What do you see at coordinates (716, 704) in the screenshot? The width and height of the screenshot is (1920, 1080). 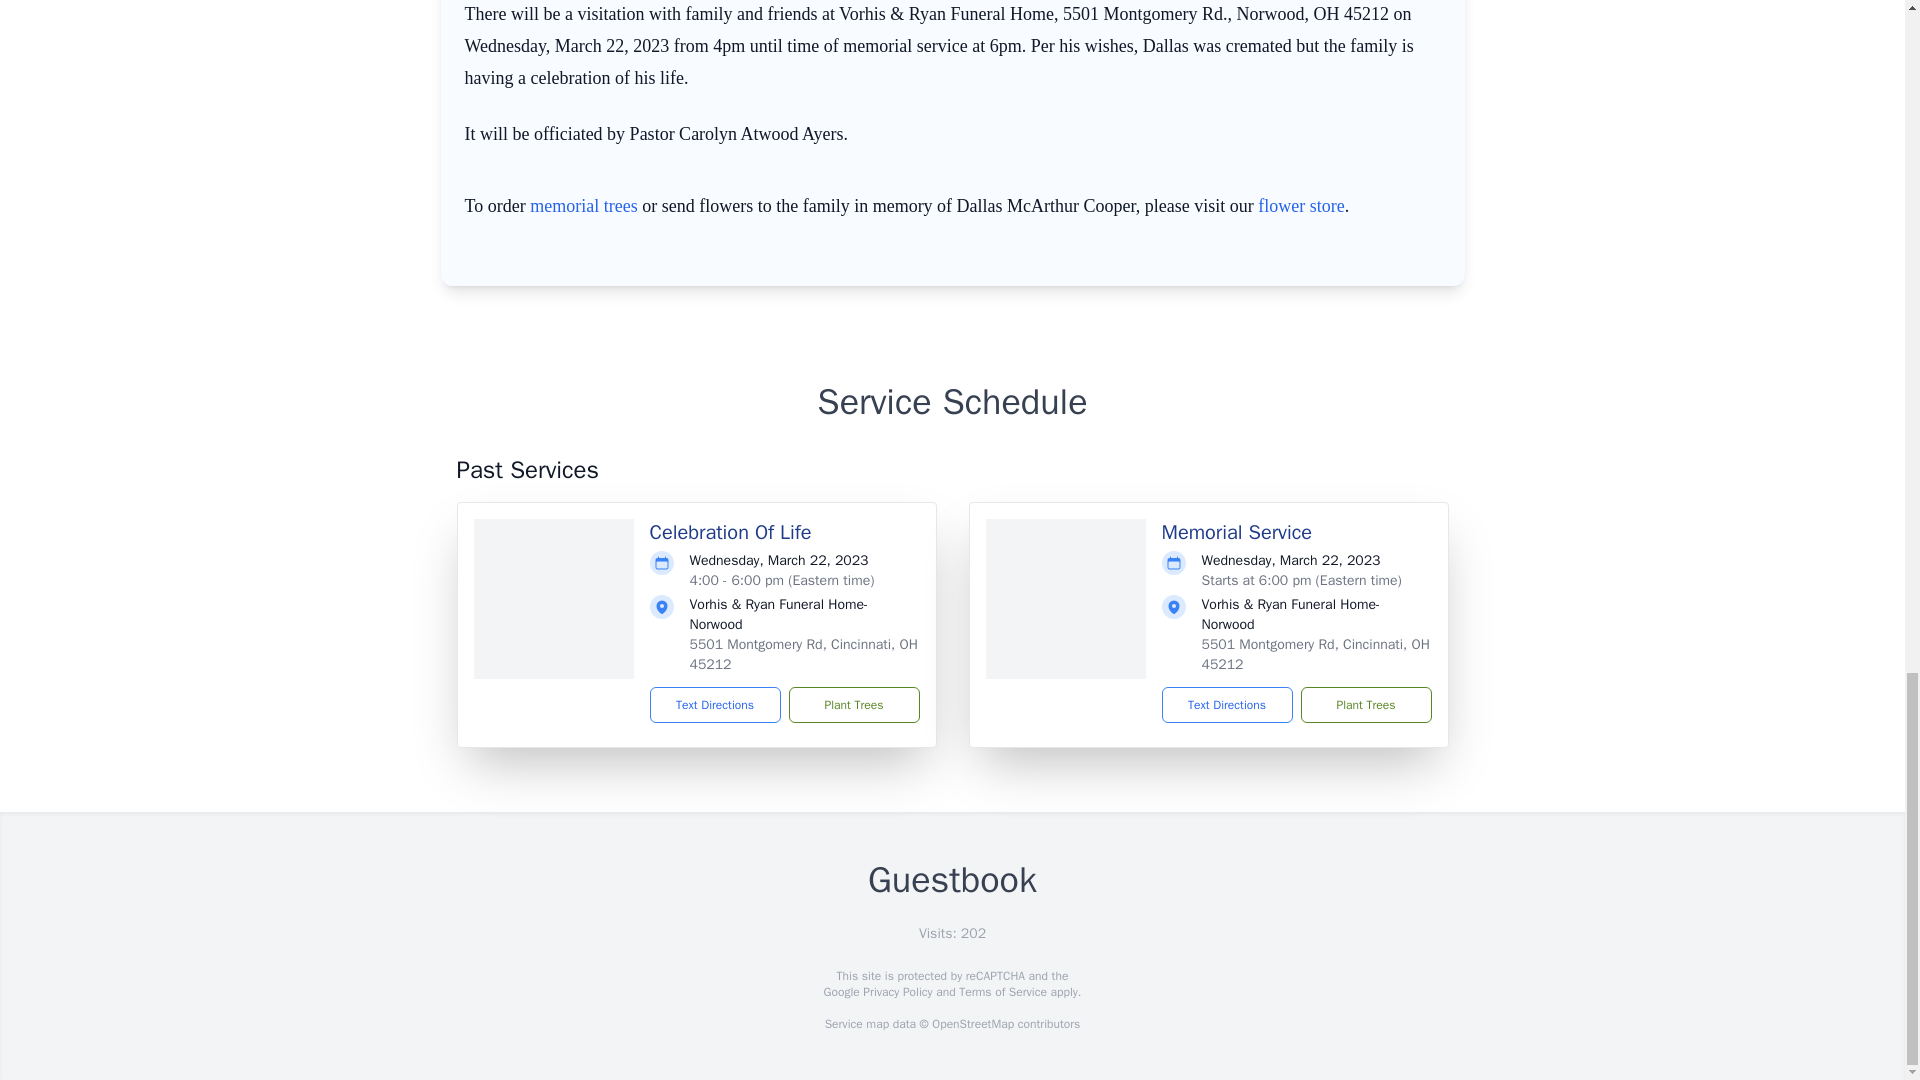 I see `Text Directions` at bounding box center [716, 704].